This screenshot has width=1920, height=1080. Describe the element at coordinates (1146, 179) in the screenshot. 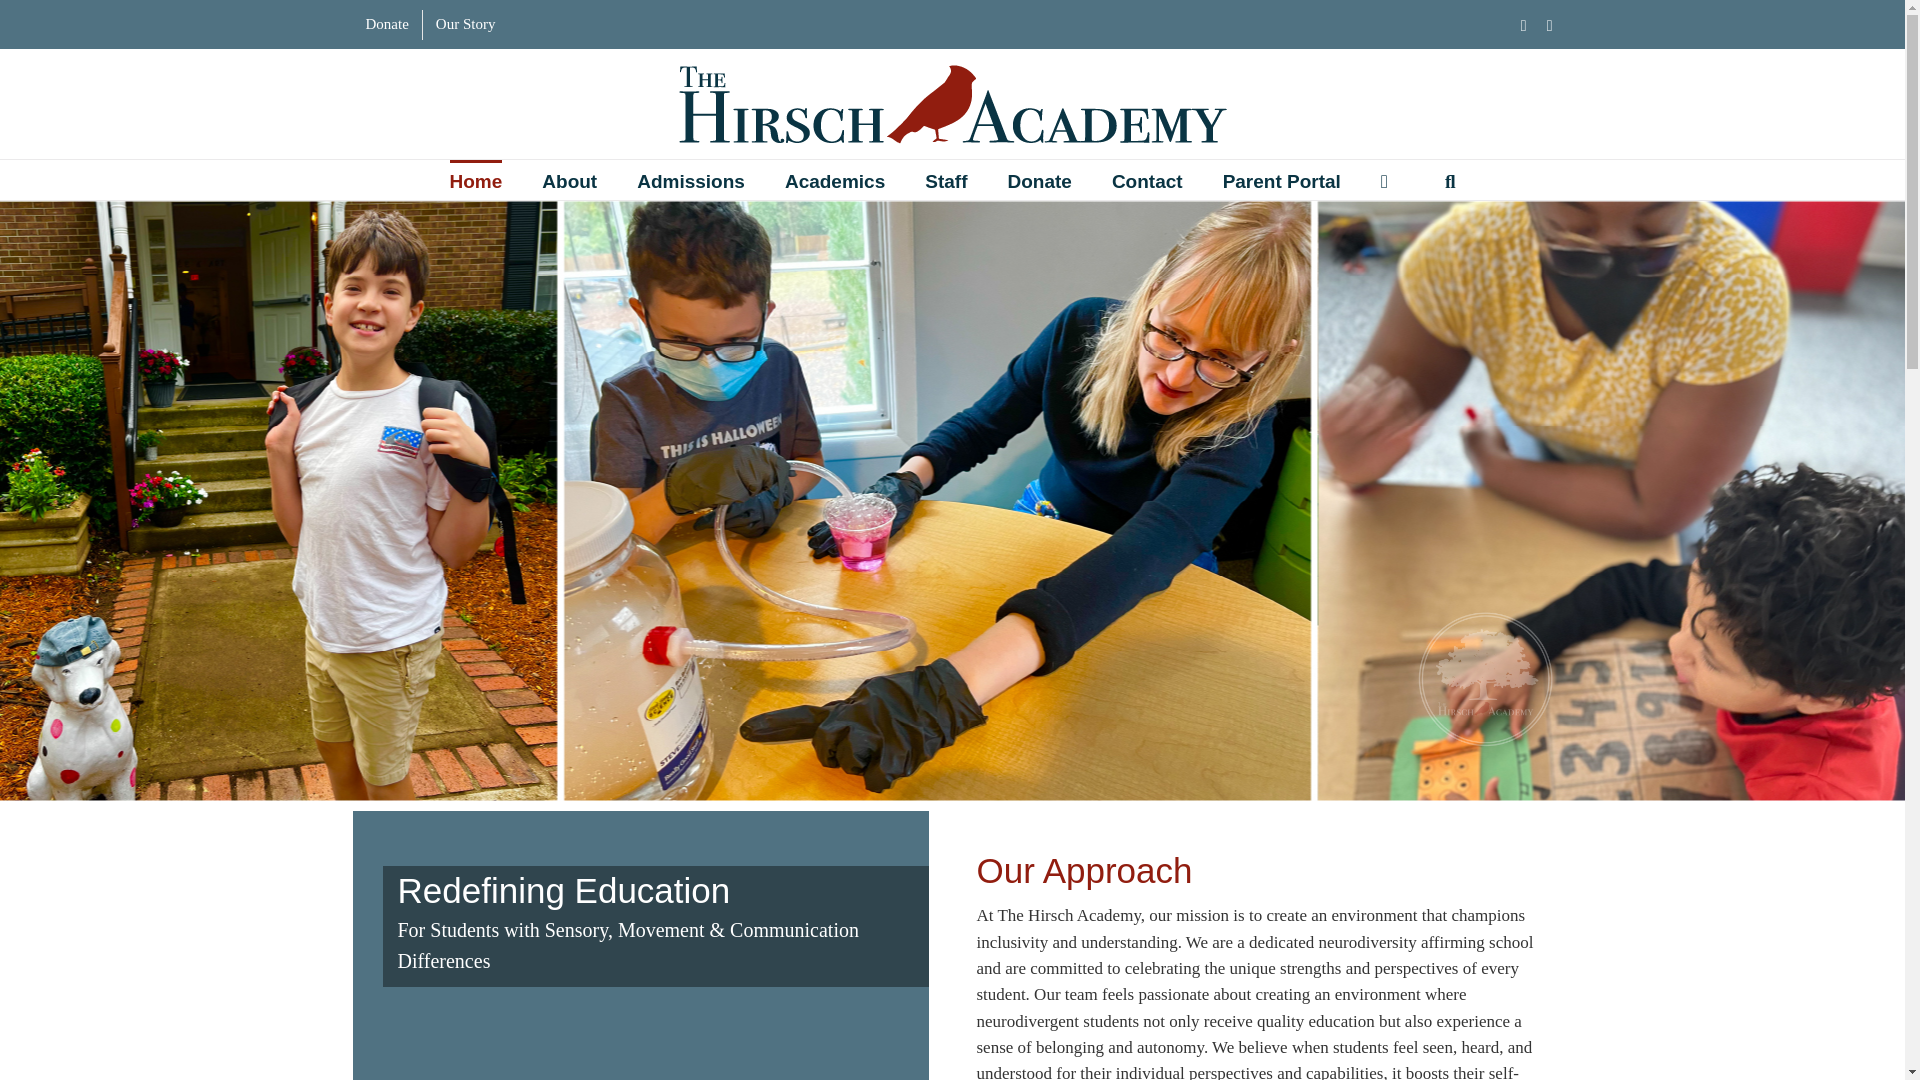

I see `Contact` at that location.